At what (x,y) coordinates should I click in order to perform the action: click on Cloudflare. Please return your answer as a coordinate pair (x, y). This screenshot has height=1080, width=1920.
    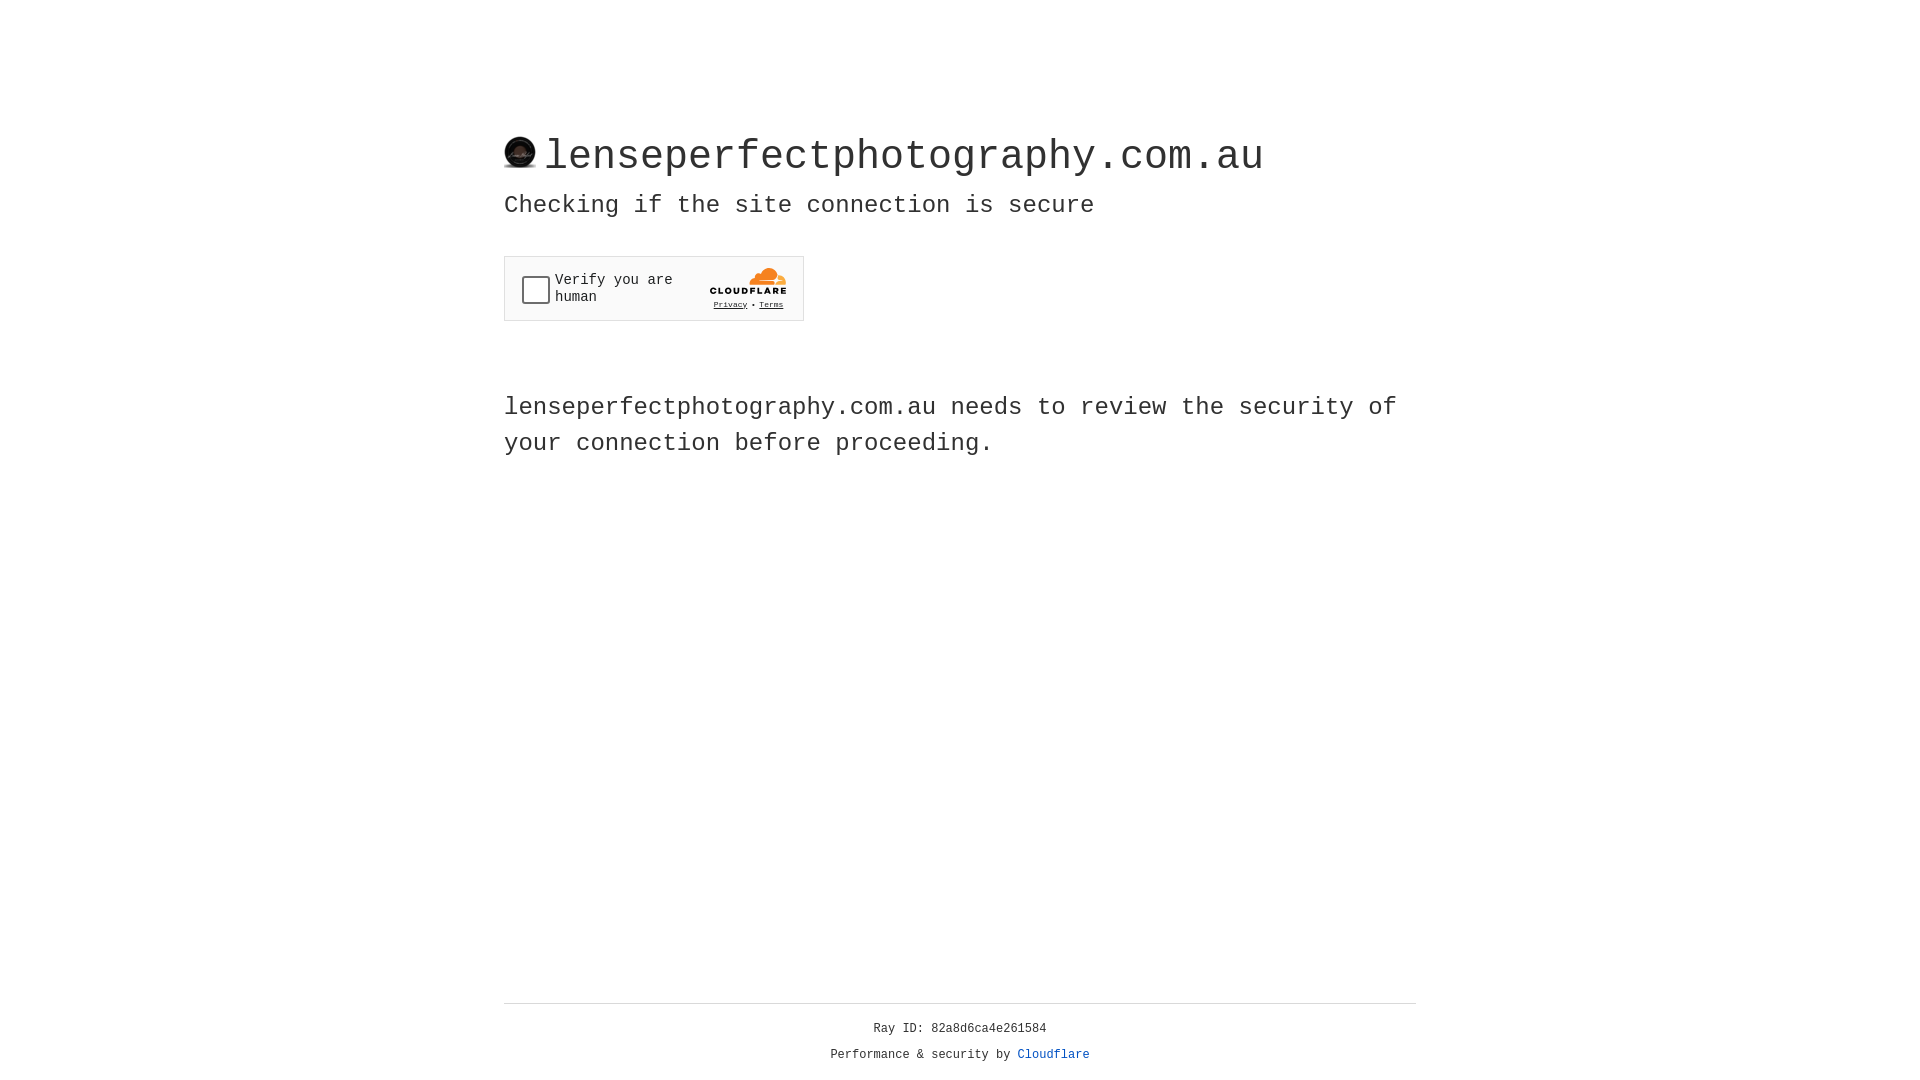
    Looking at the image, I should click on (1054, 1055).